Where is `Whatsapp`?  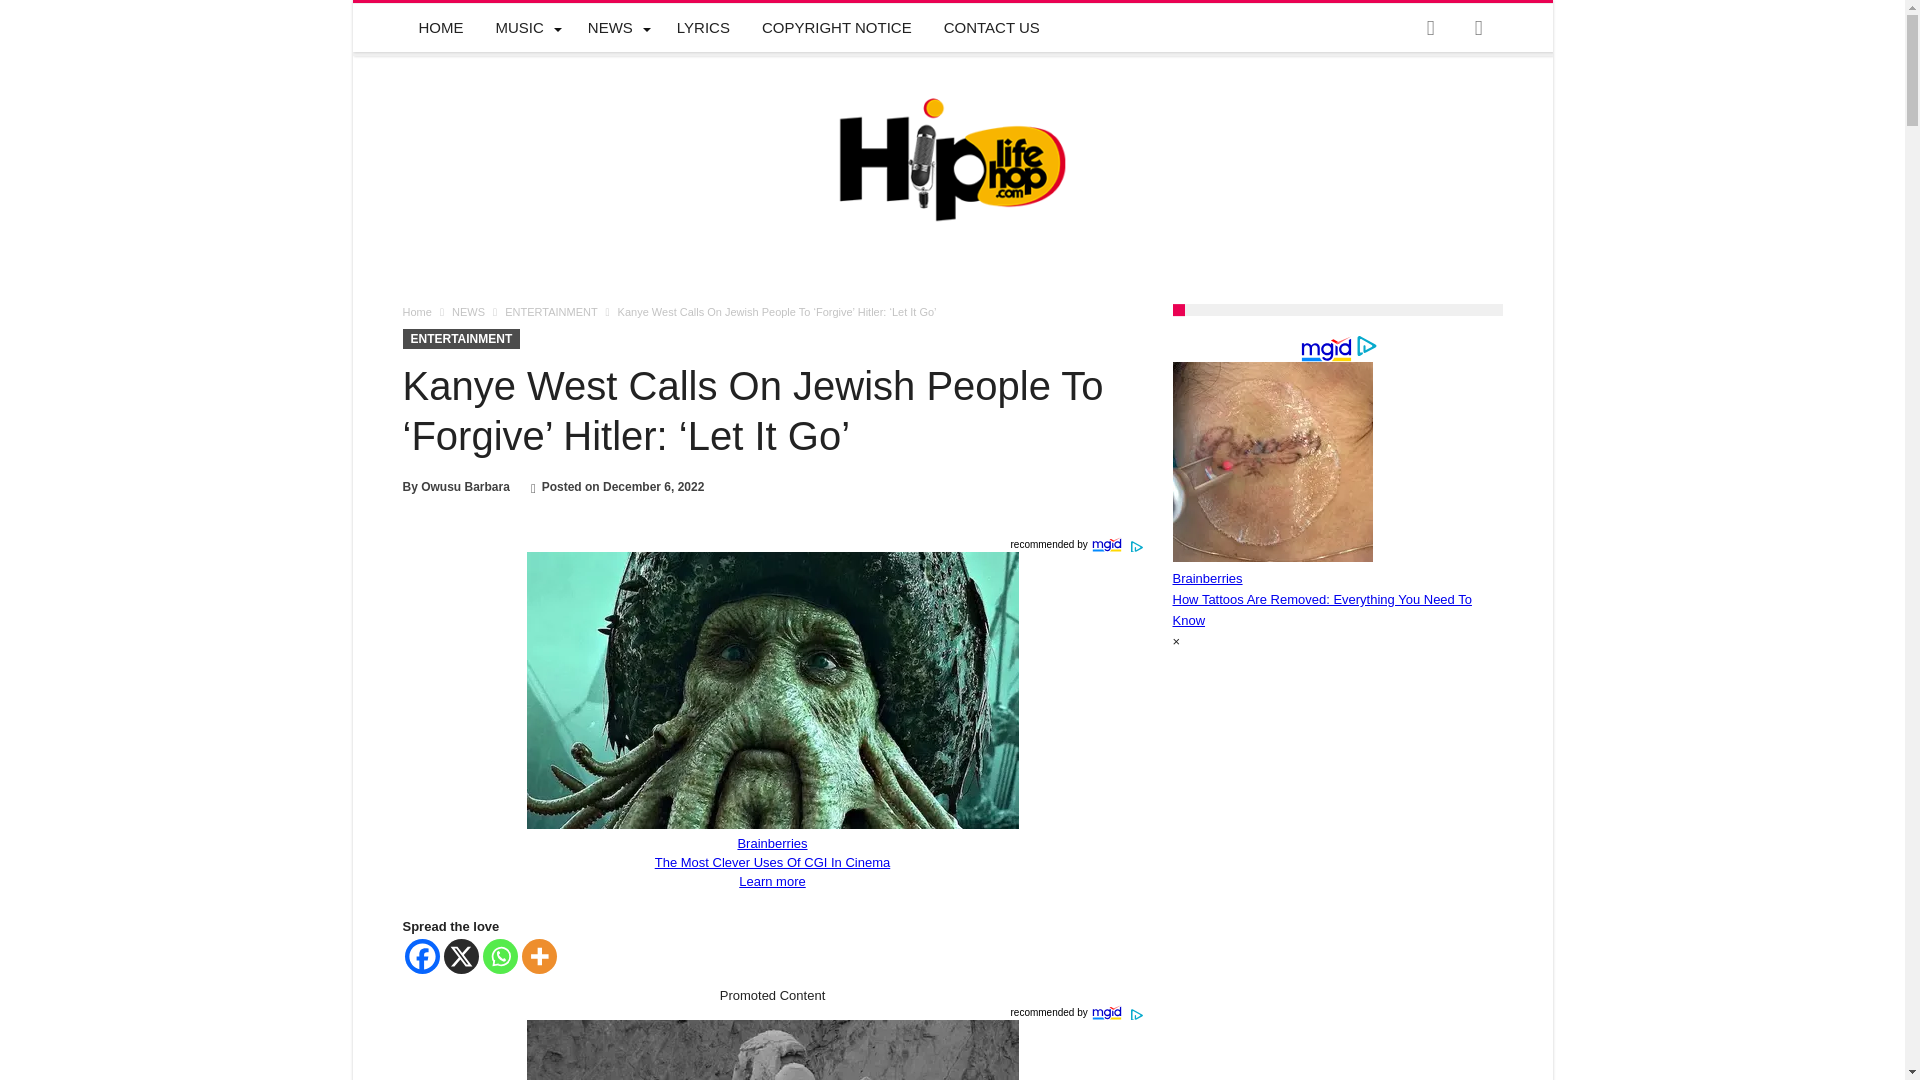
Whatsapp is located at coordinates (498, 956).